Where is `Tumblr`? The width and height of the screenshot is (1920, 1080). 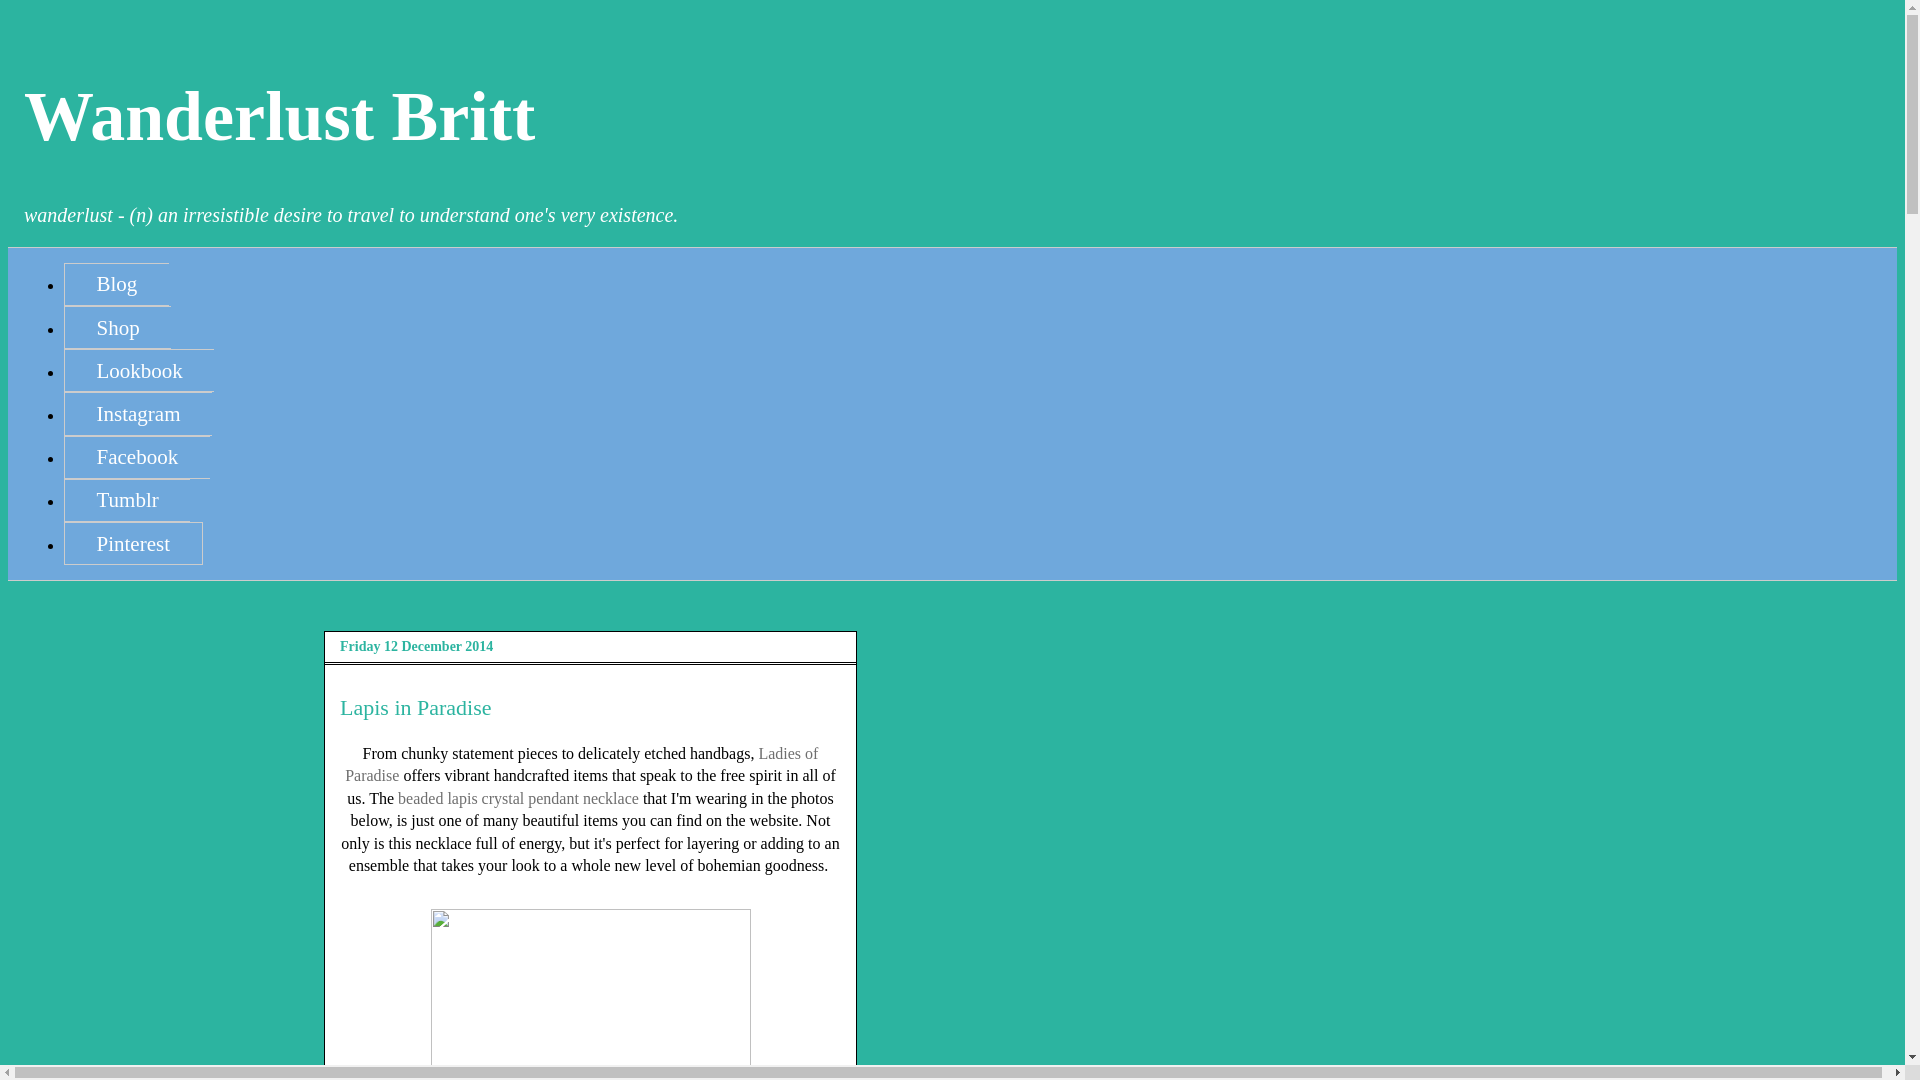 Tumblr is located at coordinates (126, 500).